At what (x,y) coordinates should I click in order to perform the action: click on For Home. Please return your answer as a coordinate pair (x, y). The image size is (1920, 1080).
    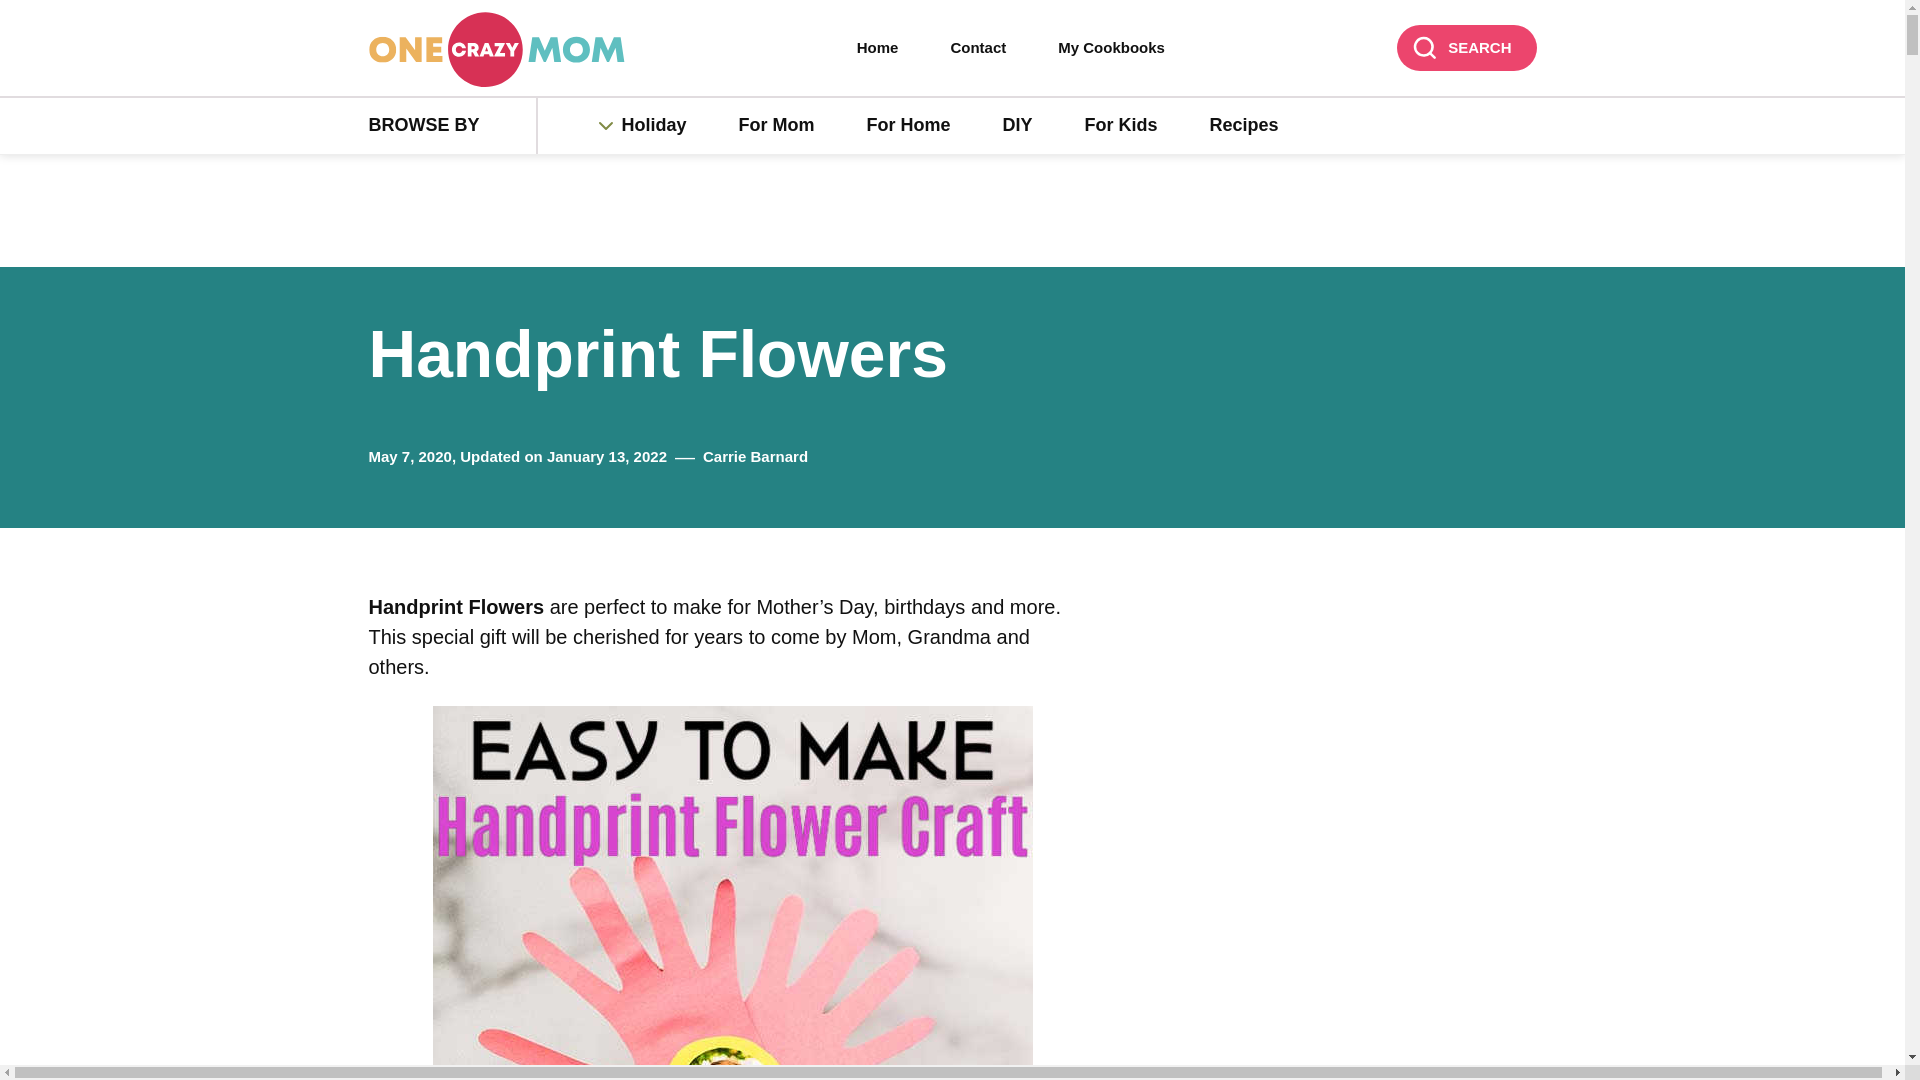
    Looking at the image, I should click on (908, 126).